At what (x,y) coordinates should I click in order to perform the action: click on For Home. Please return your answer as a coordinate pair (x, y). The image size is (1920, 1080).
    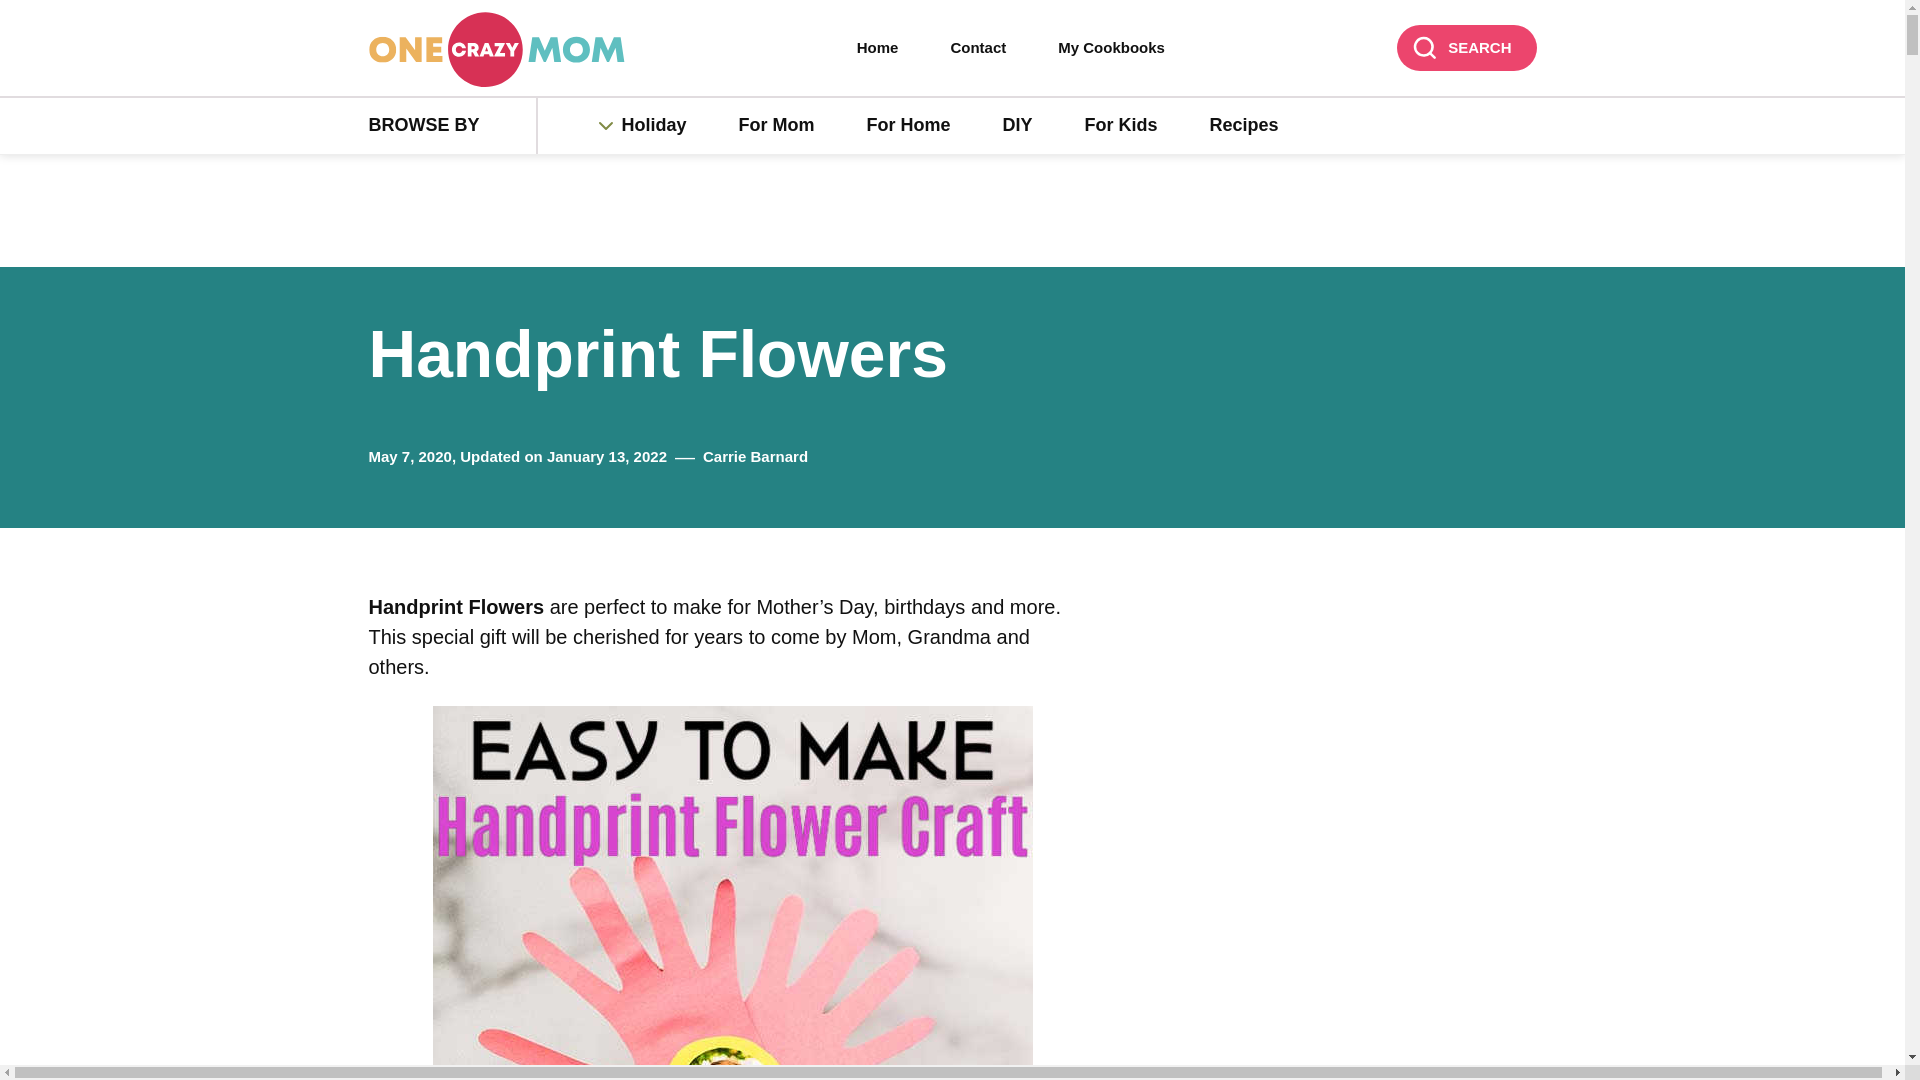
    Looking at the image, I should click on (908, 126).